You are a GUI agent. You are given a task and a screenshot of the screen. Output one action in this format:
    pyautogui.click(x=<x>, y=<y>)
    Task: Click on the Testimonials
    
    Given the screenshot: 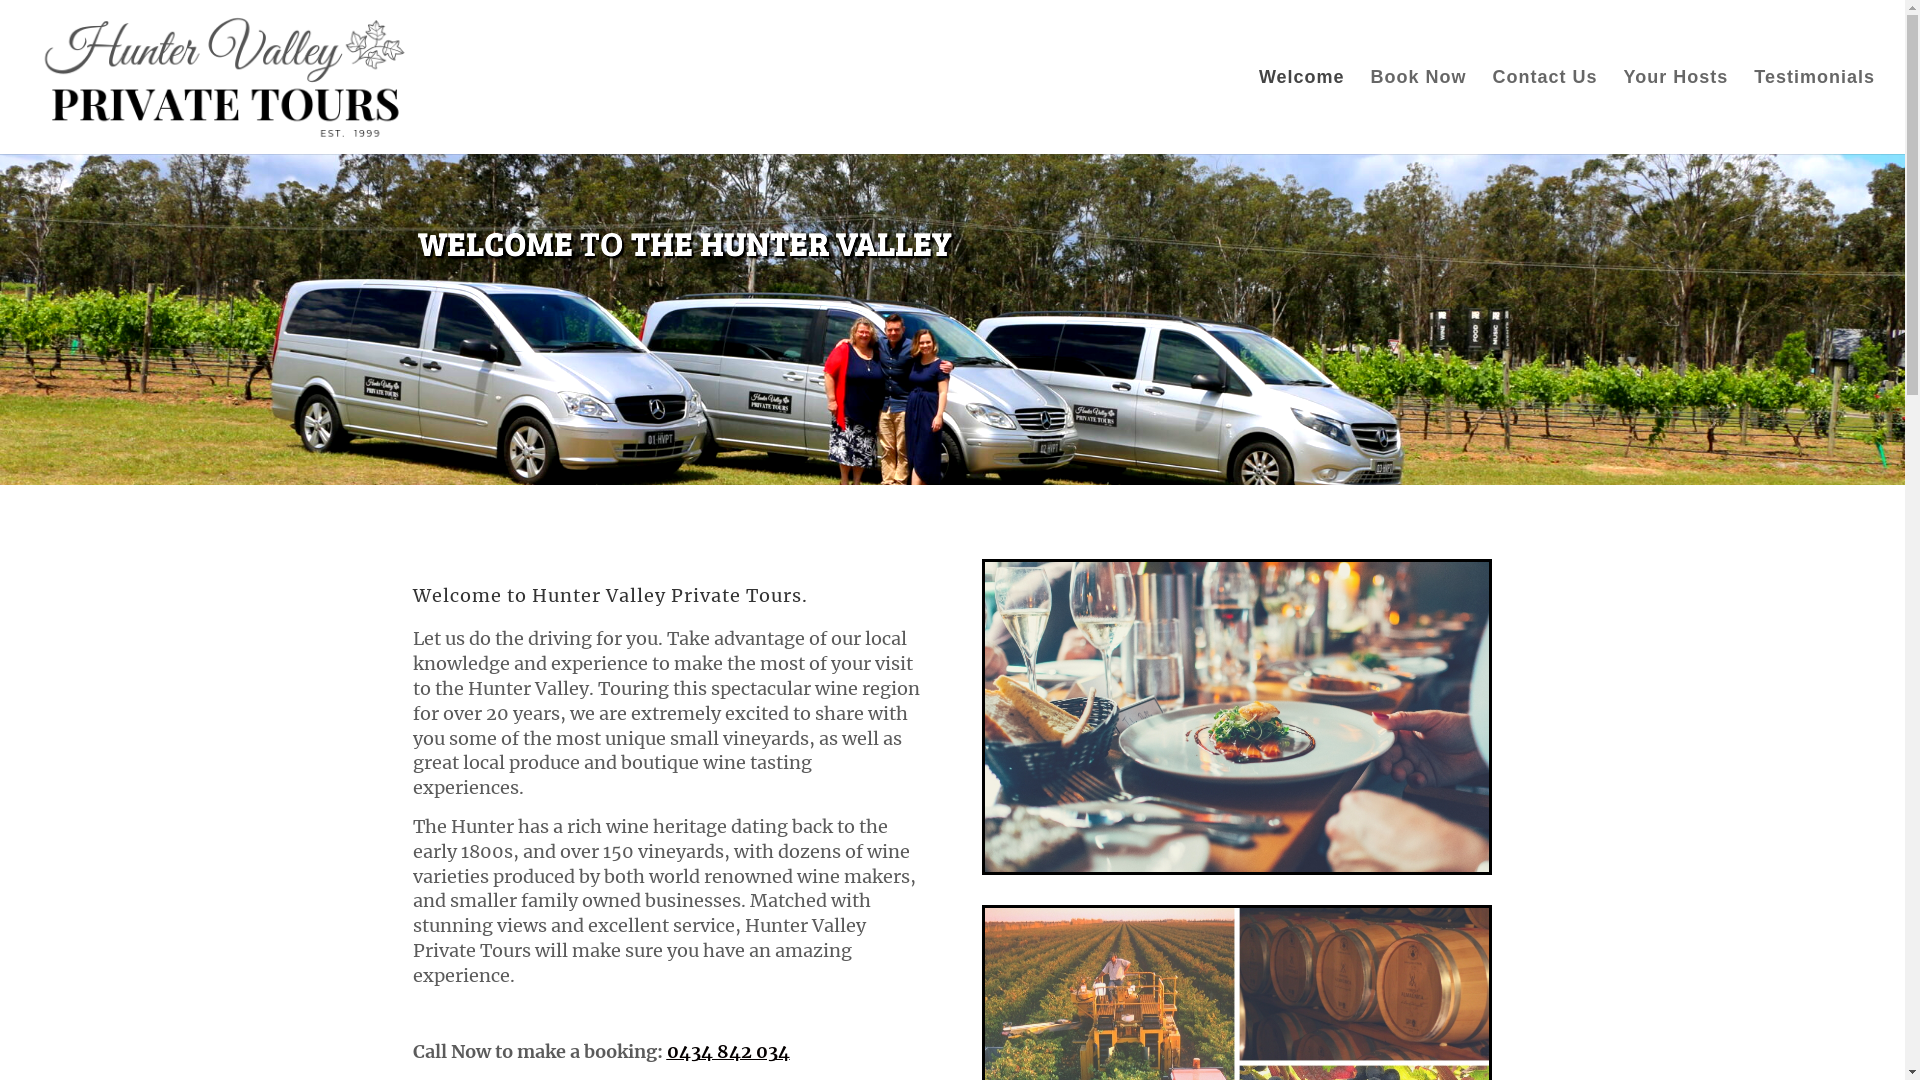 What is the action you would take?
    pyautogui.click(x=1814, y=112)
    